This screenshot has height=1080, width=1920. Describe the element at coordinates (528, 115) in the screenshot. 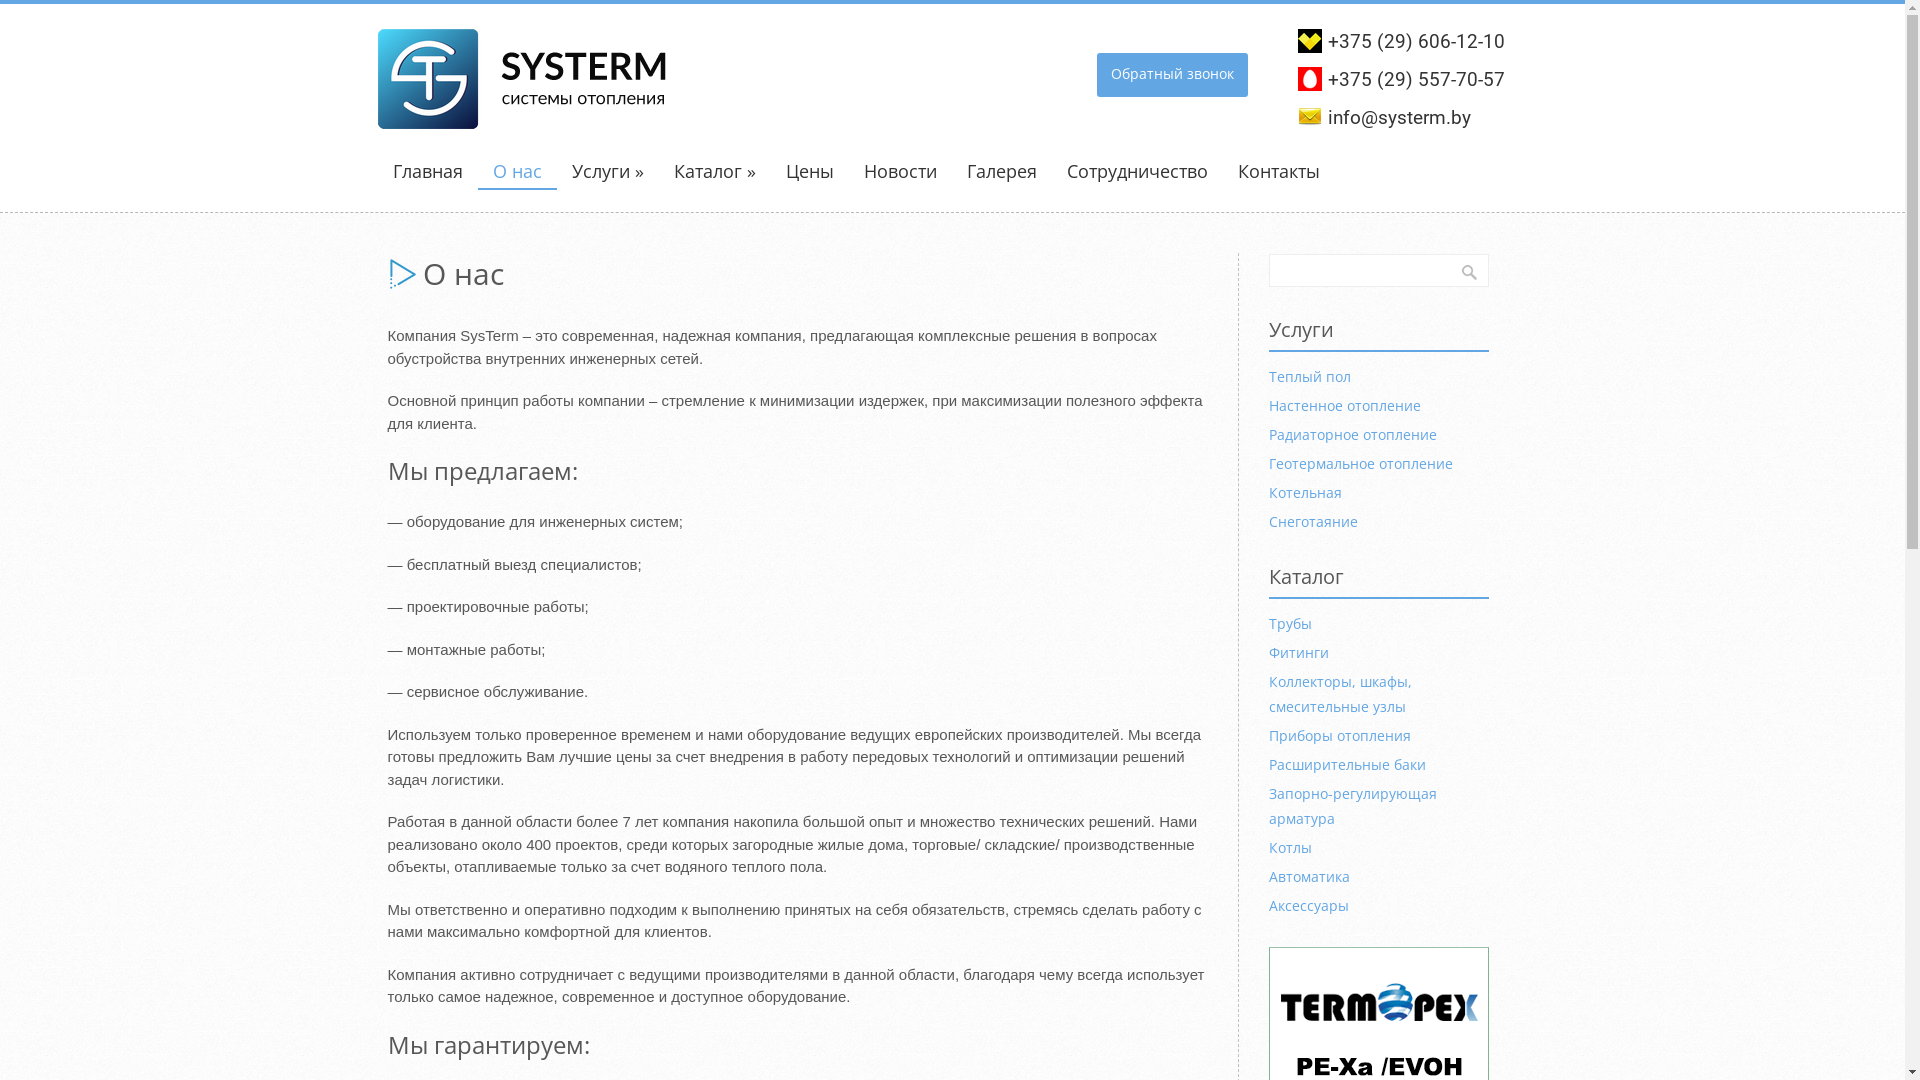

I see `Systerm.by` at that location.